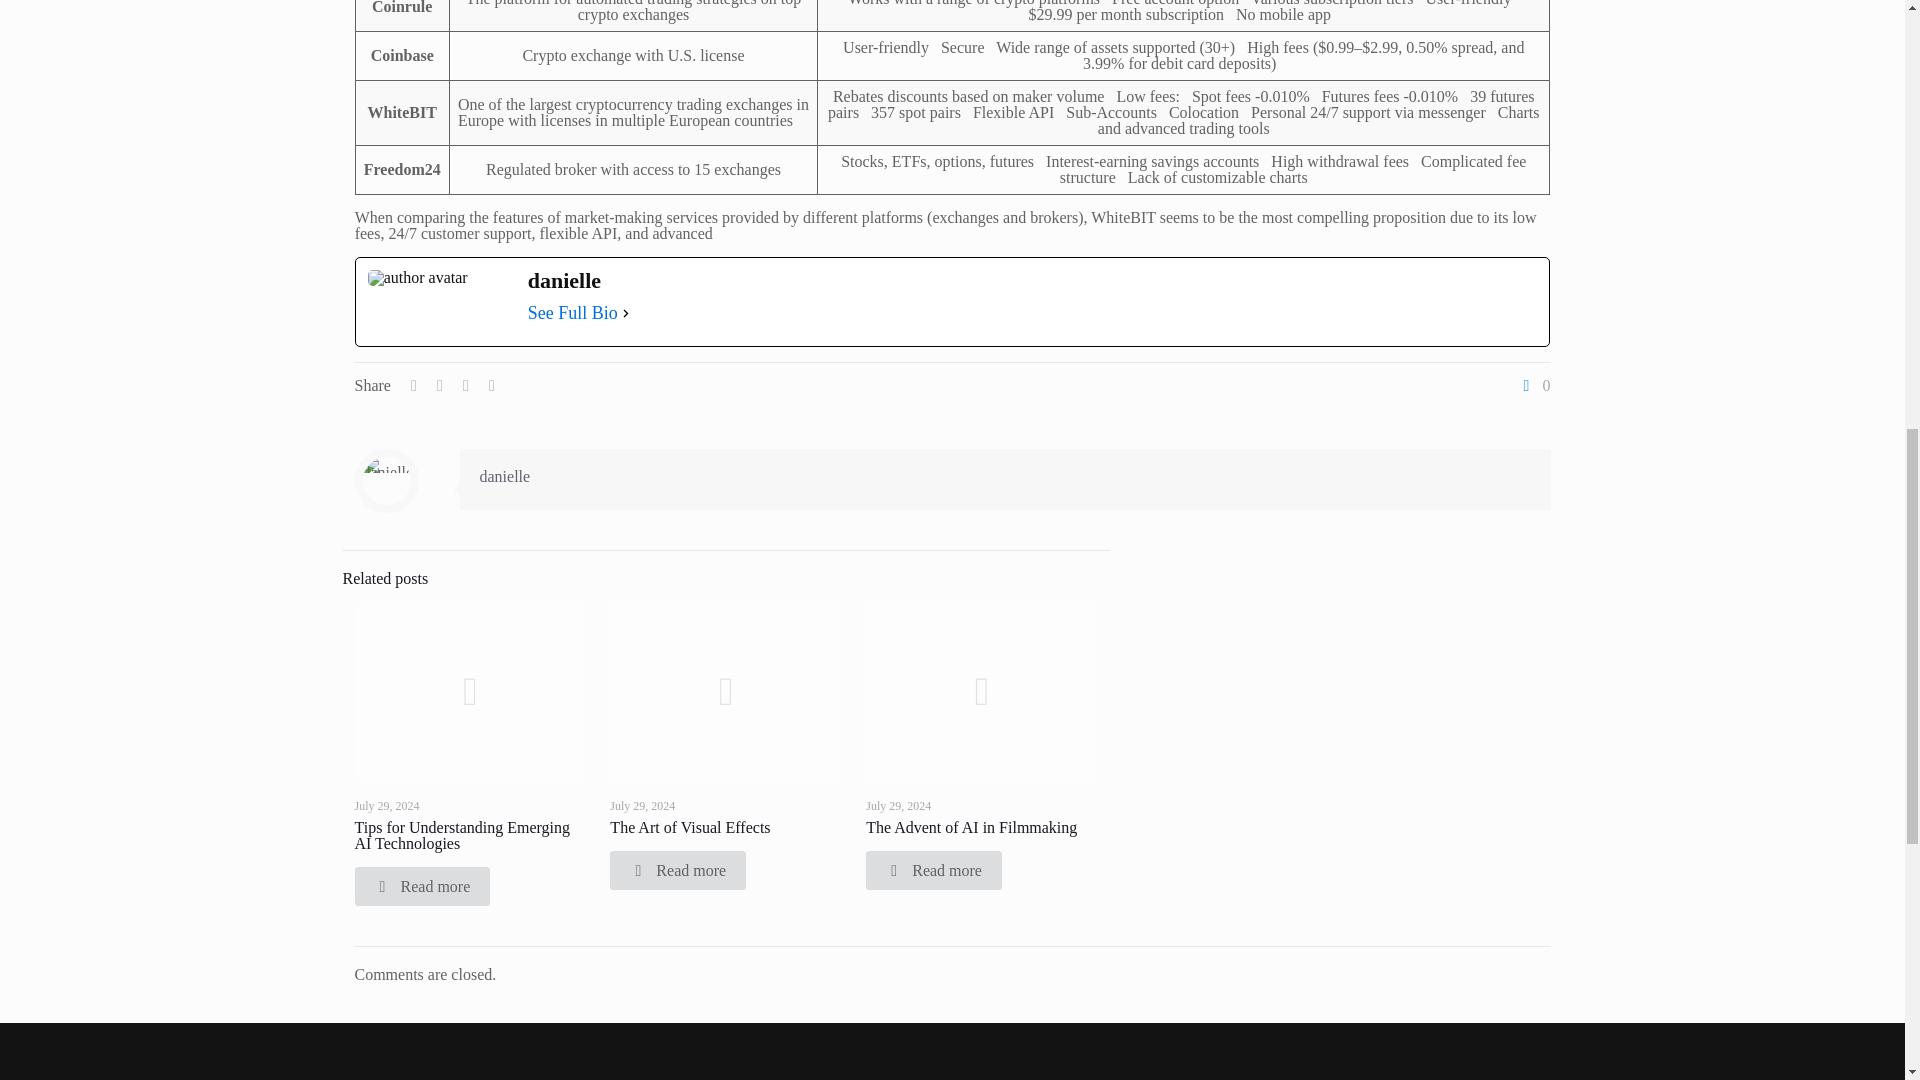 The image size is (1920, 1080). Describe the element at coordinates (421, 886) in the screenshot. I see `Read more` at that location.